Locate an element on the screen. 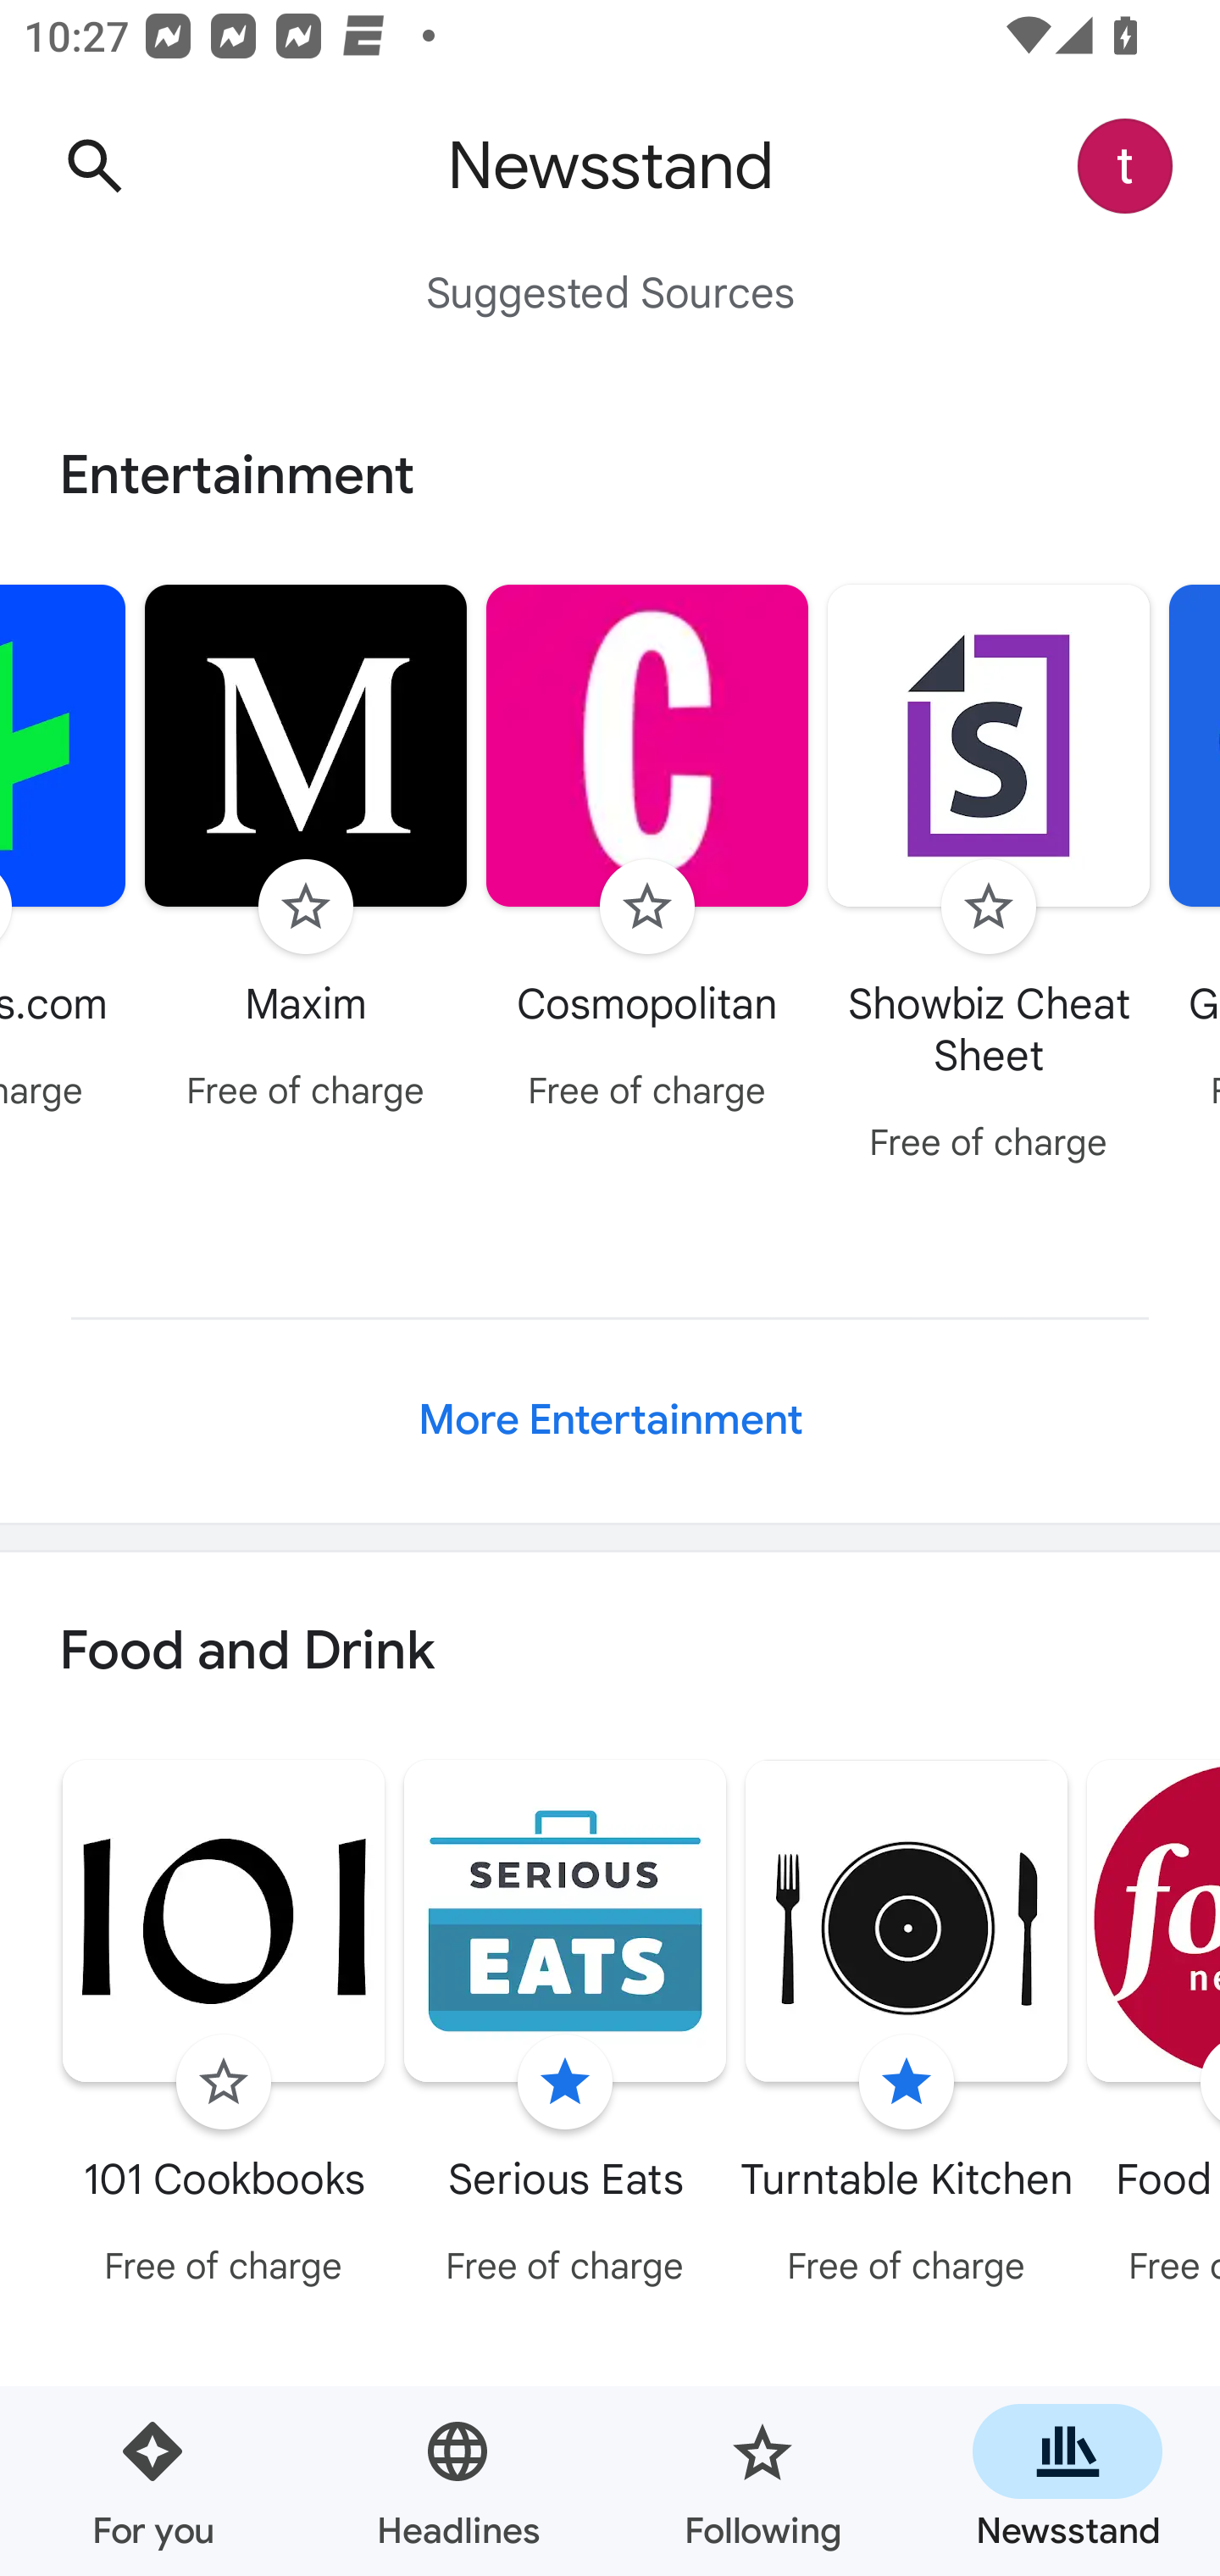 The image size is (1220, 2576). Unfollow Turntable Kitchen Free of charge is located at coordinates (907, 2029).